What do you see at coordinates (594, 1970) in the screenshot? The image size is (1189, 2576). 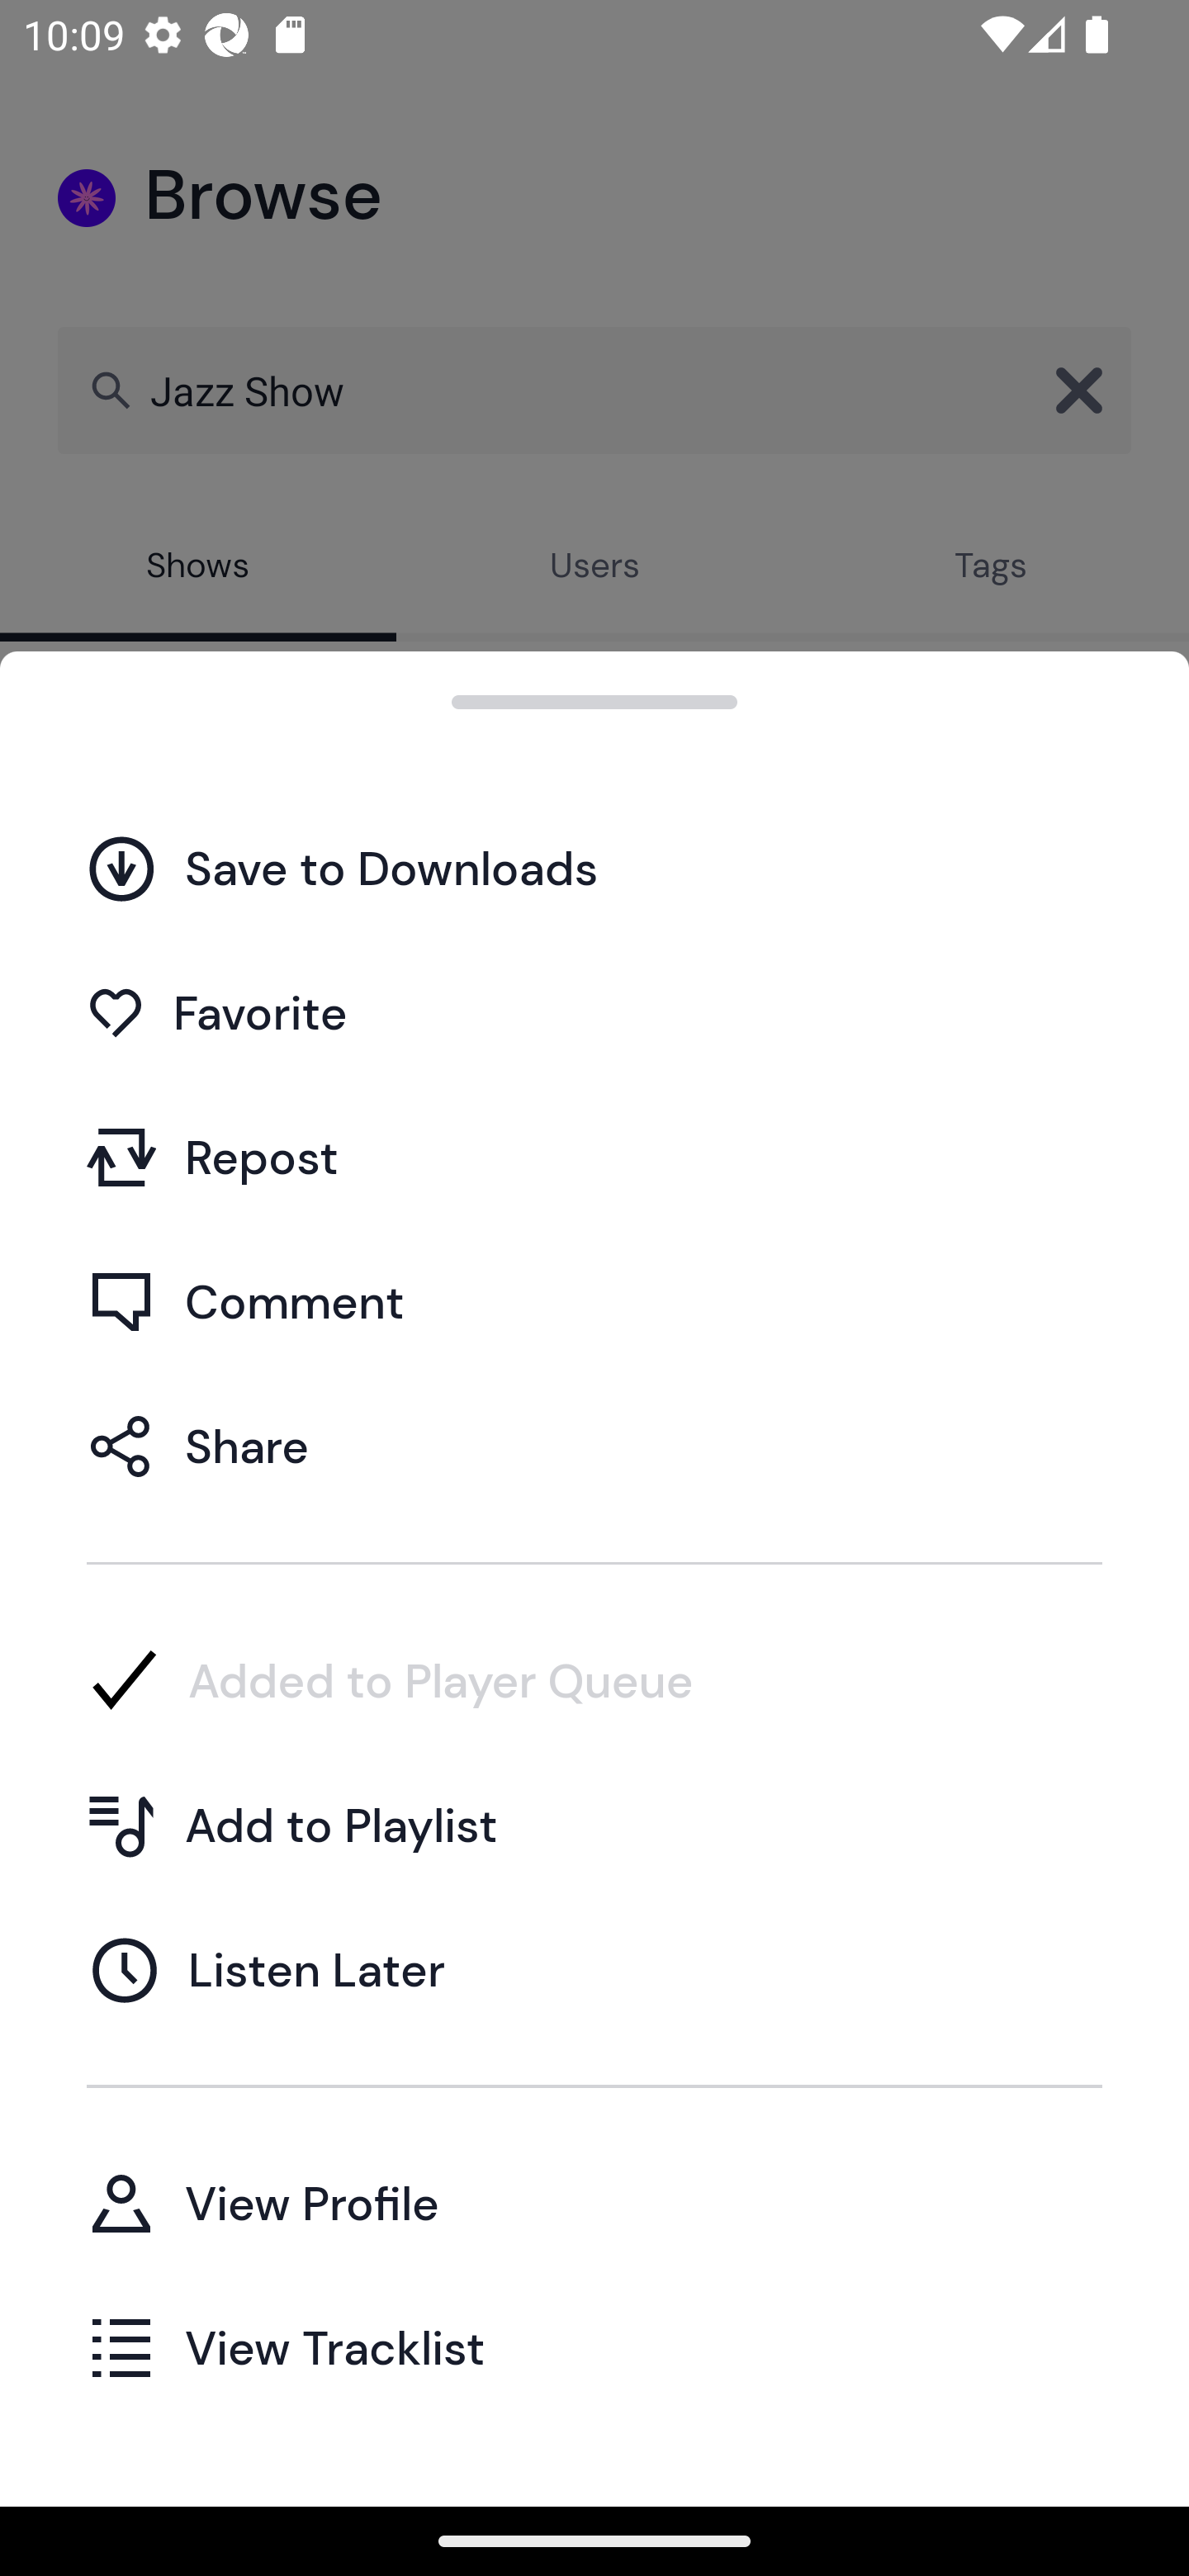 I see `Listen Later` at bounding box center [594, 1970].